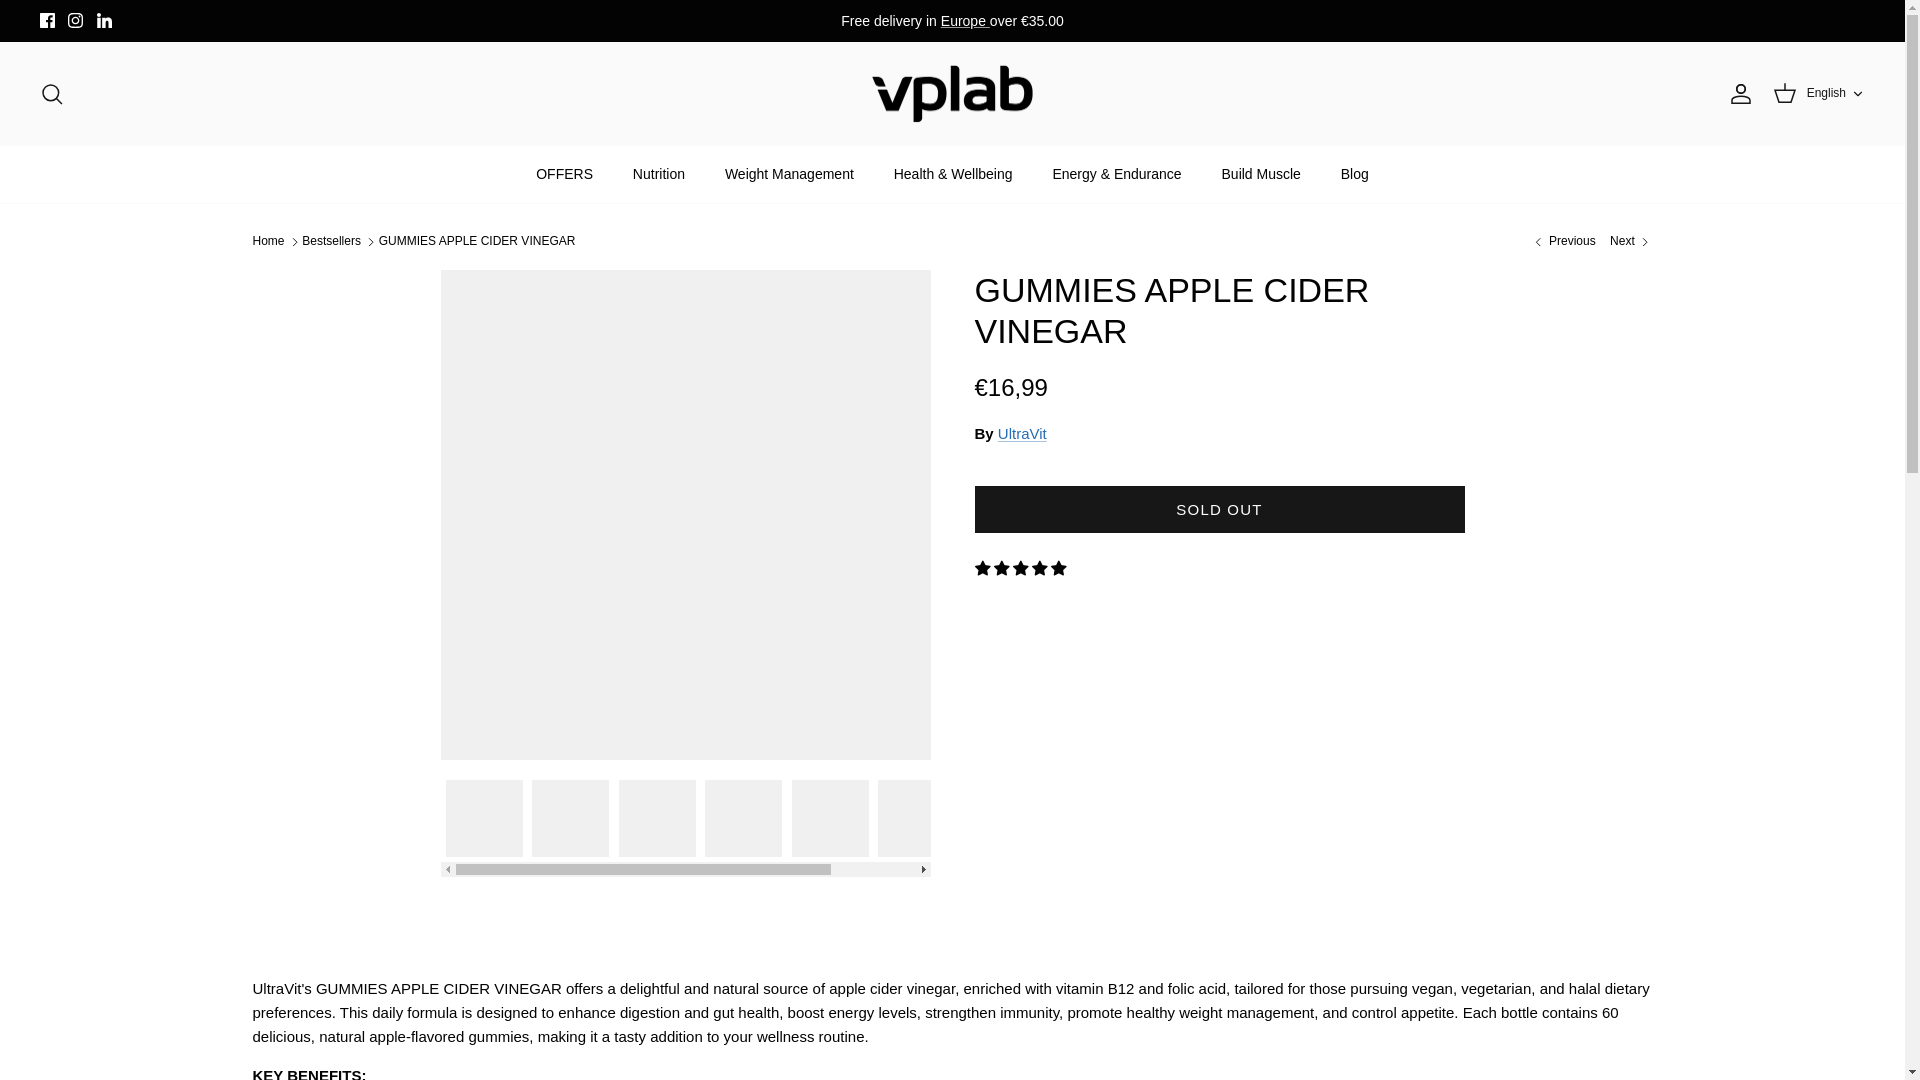 The height and width of the screenshot is (1080, 1920). What do you see at coordinates (1562, 241) in the screenshot?
I see `VITAMIN D3 4000 IU` at bounding box center [1562, 241].